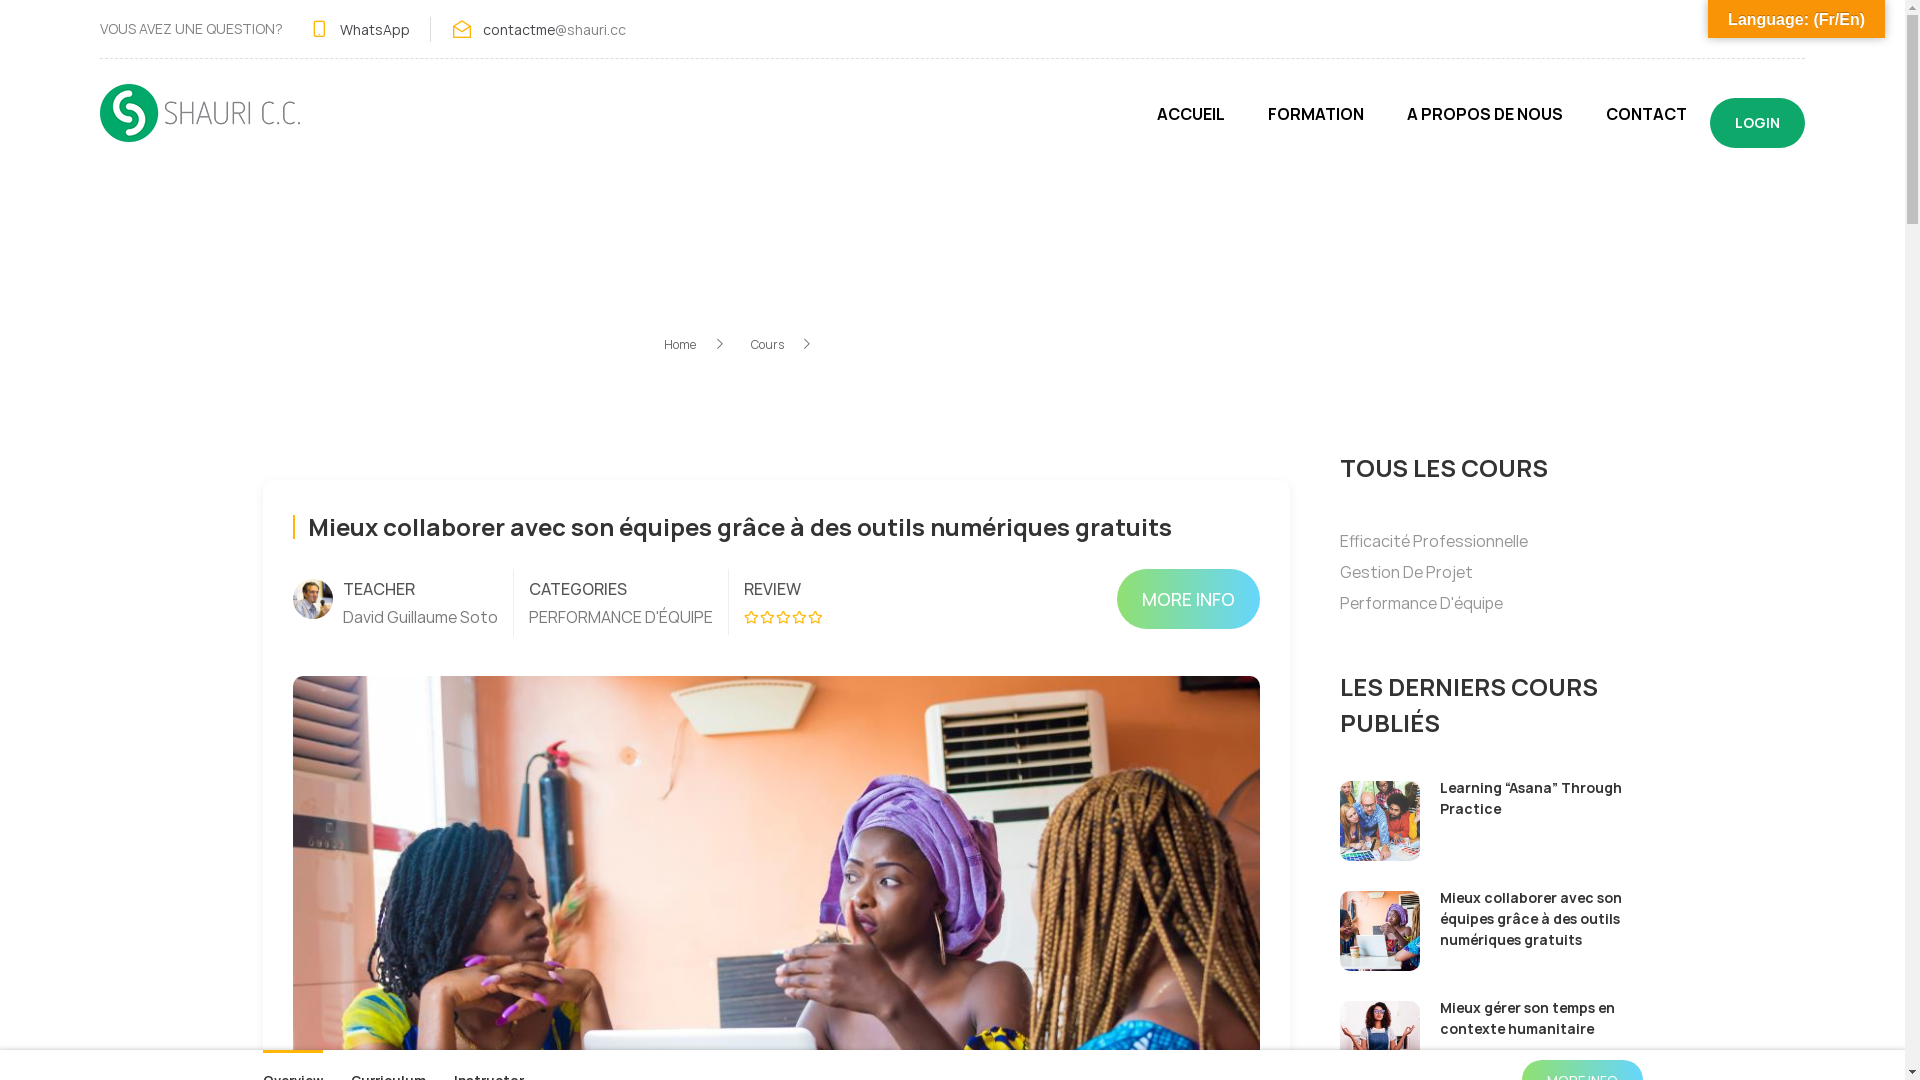 The image size is (1920, 1080). Describe the element at coordinates (1758, 123) in the screenshot. I see `LOGIN` at that location.